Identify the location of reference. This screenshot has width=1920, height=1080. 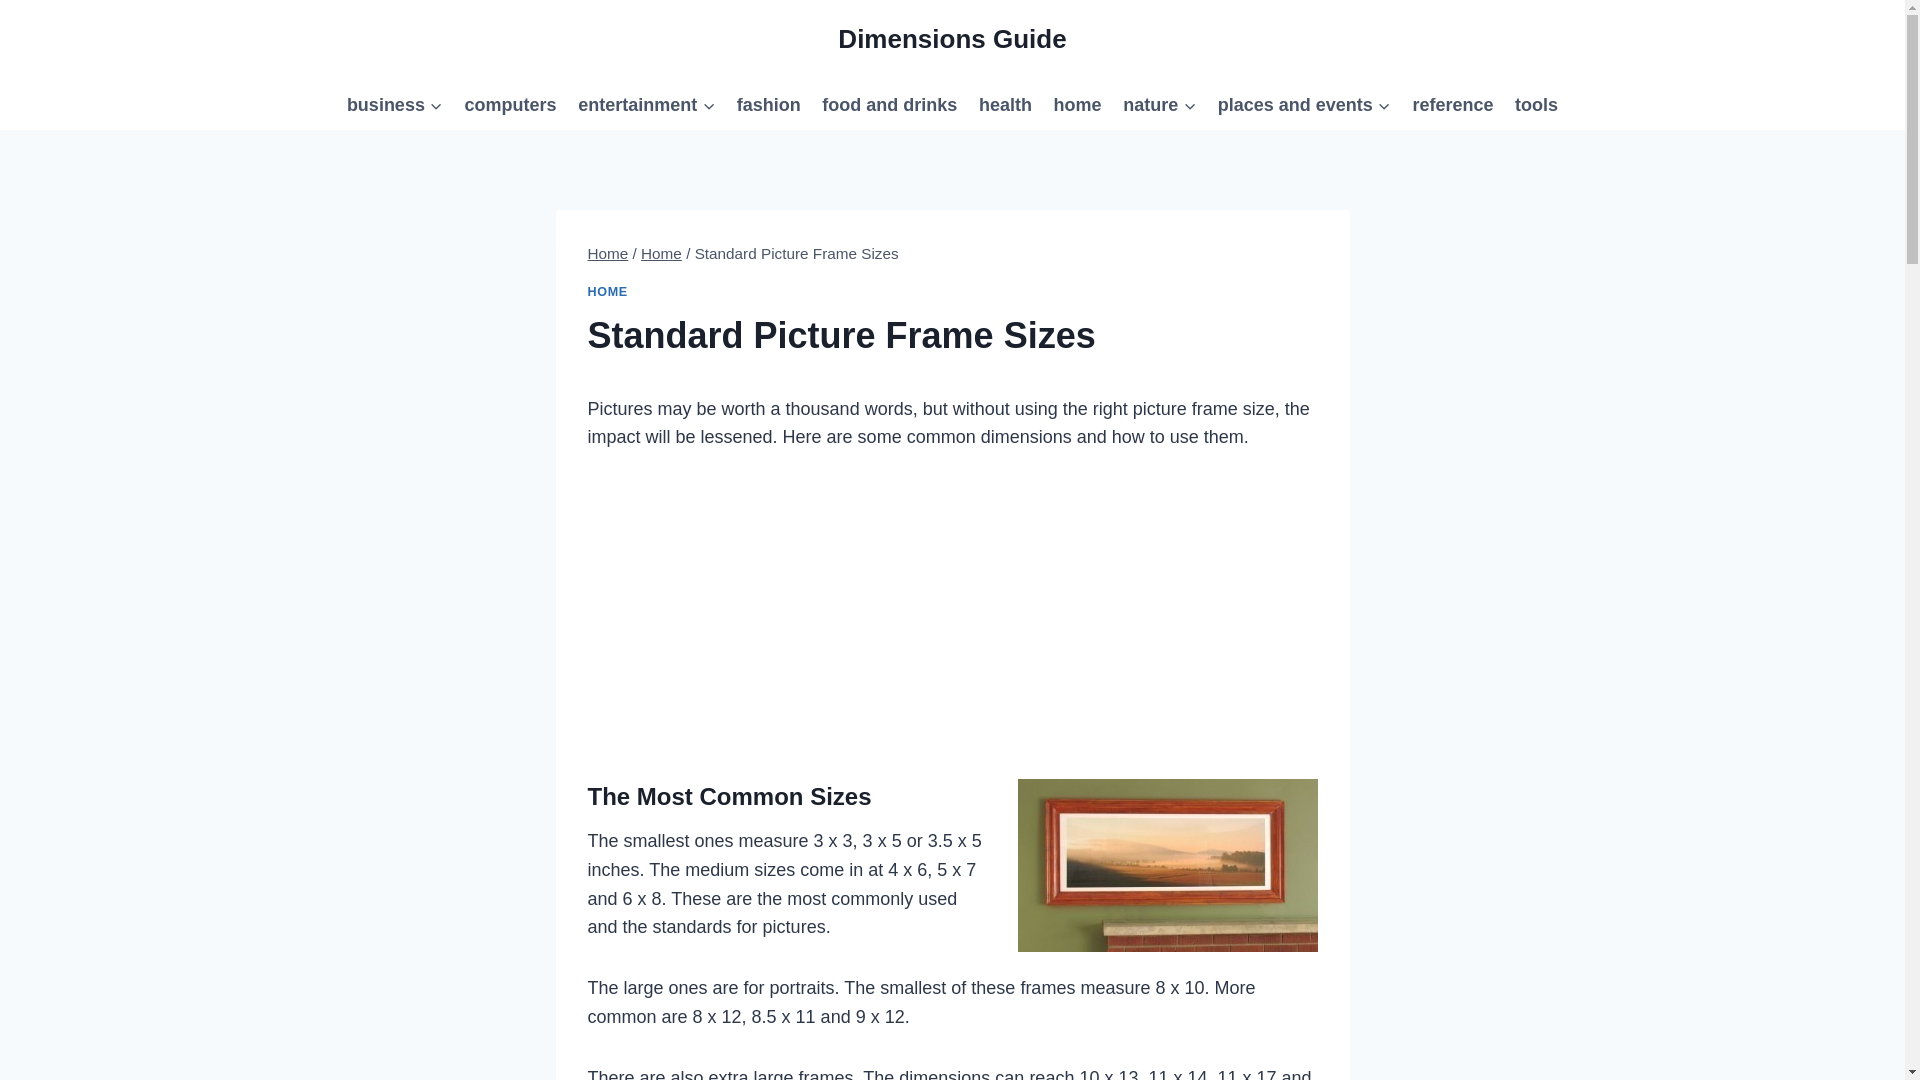
(1453, 104).